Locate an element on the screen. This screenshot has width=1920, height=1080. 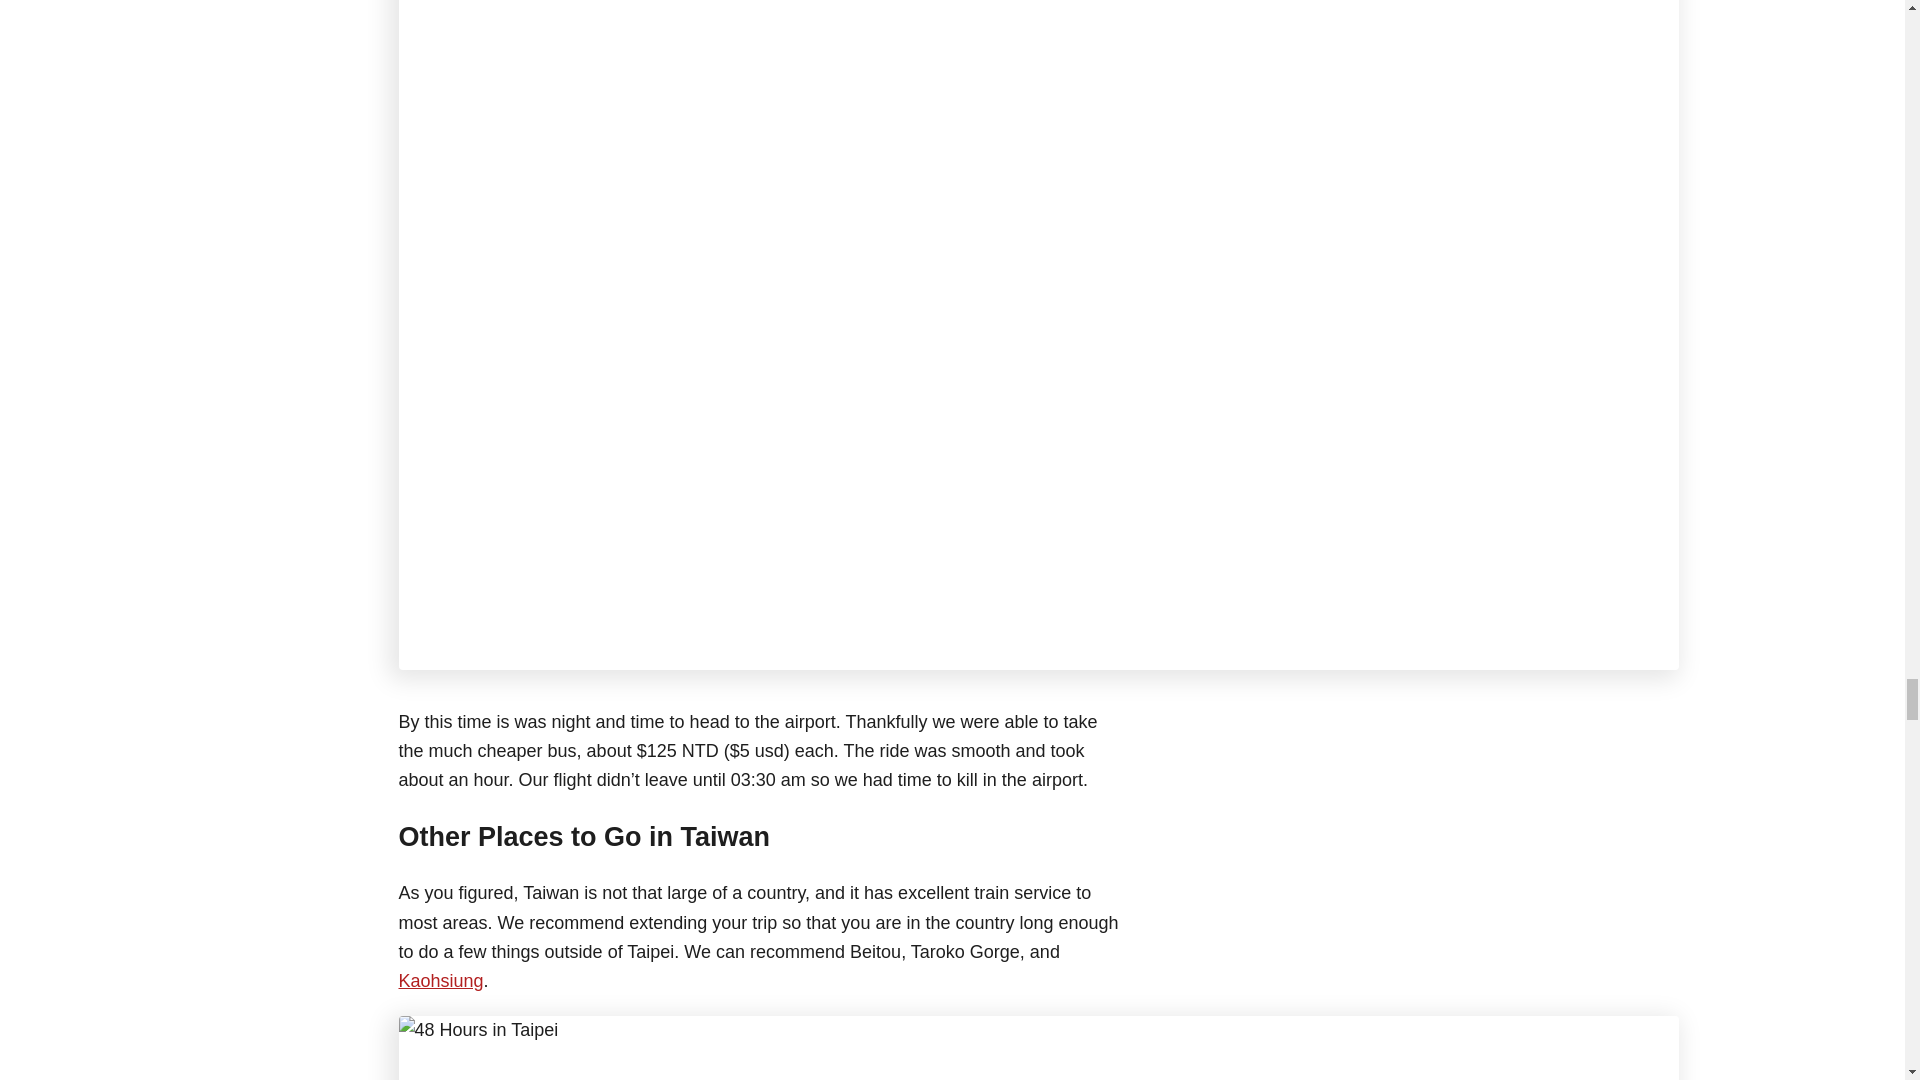
Kaohsiung is located at coordinates (440, 980).